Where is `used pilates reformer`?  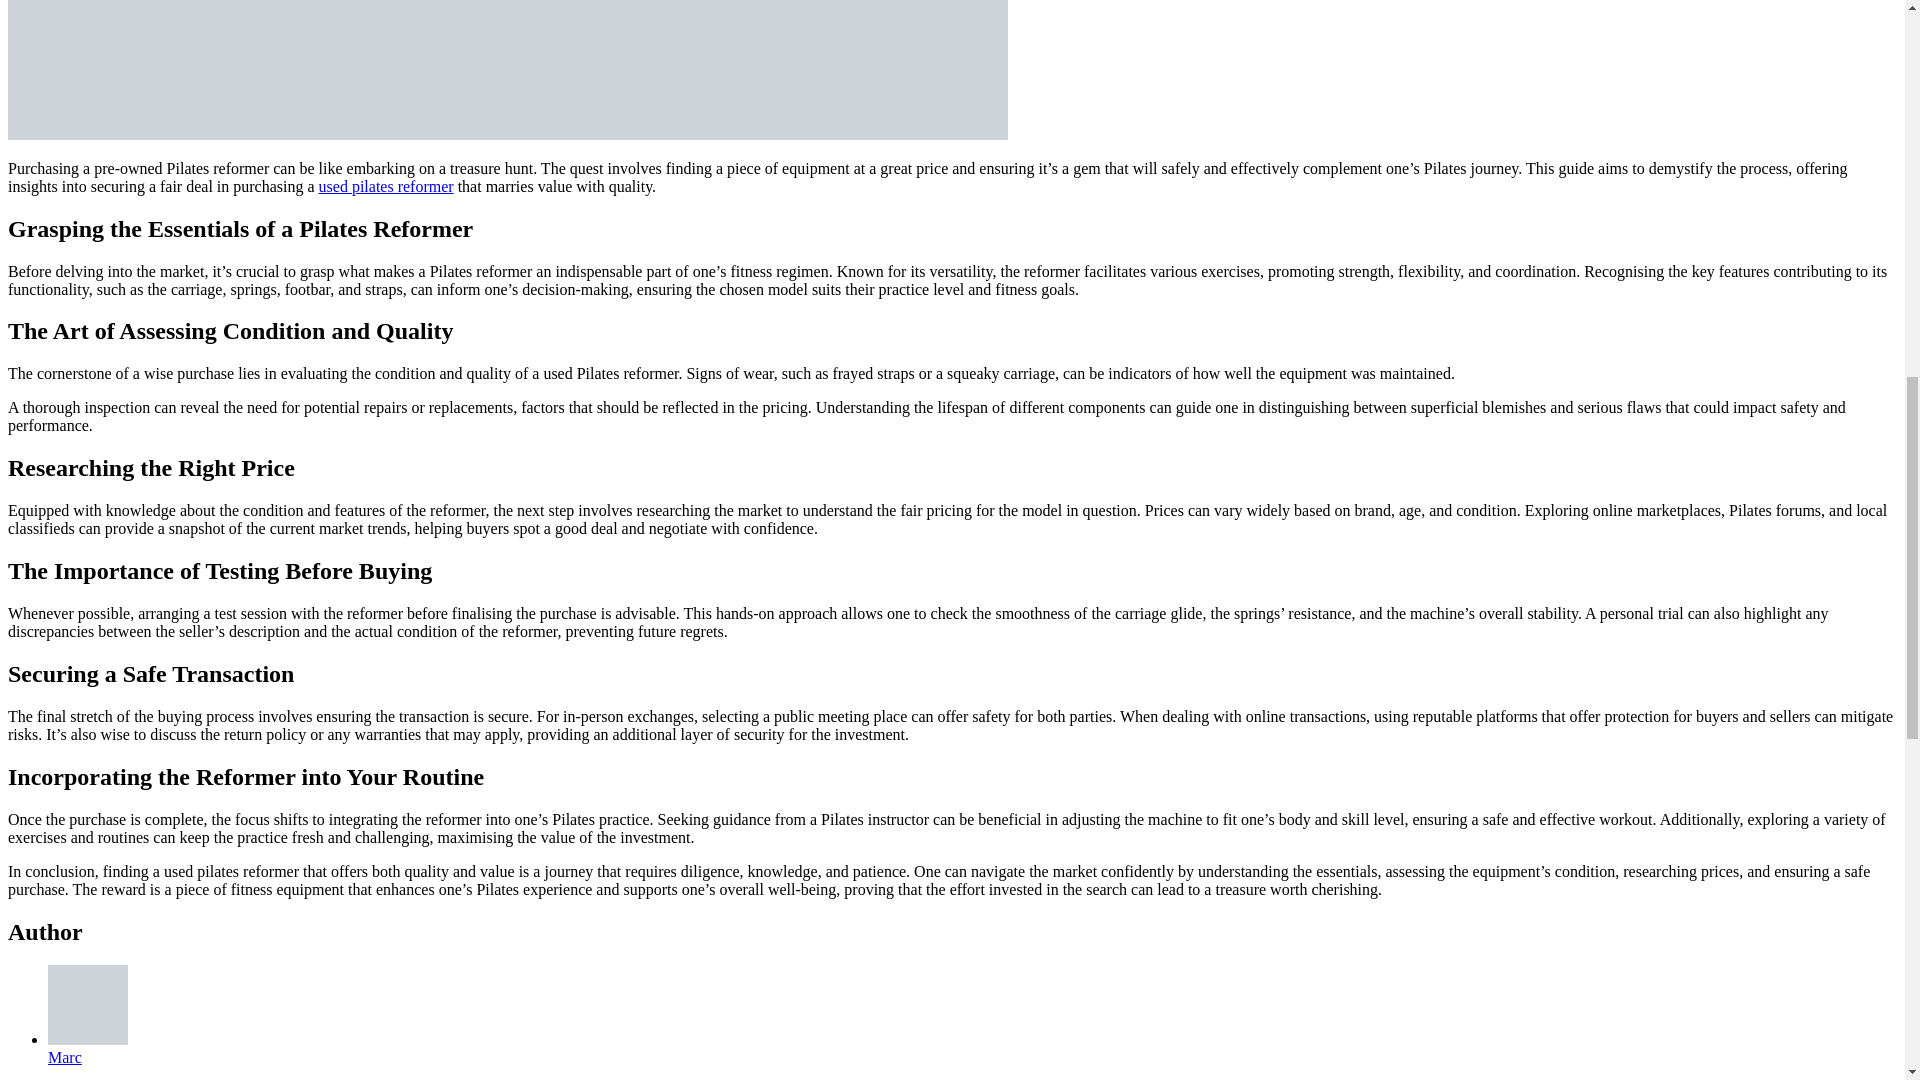 used pilates reformer is located at coordinates (386, 186).